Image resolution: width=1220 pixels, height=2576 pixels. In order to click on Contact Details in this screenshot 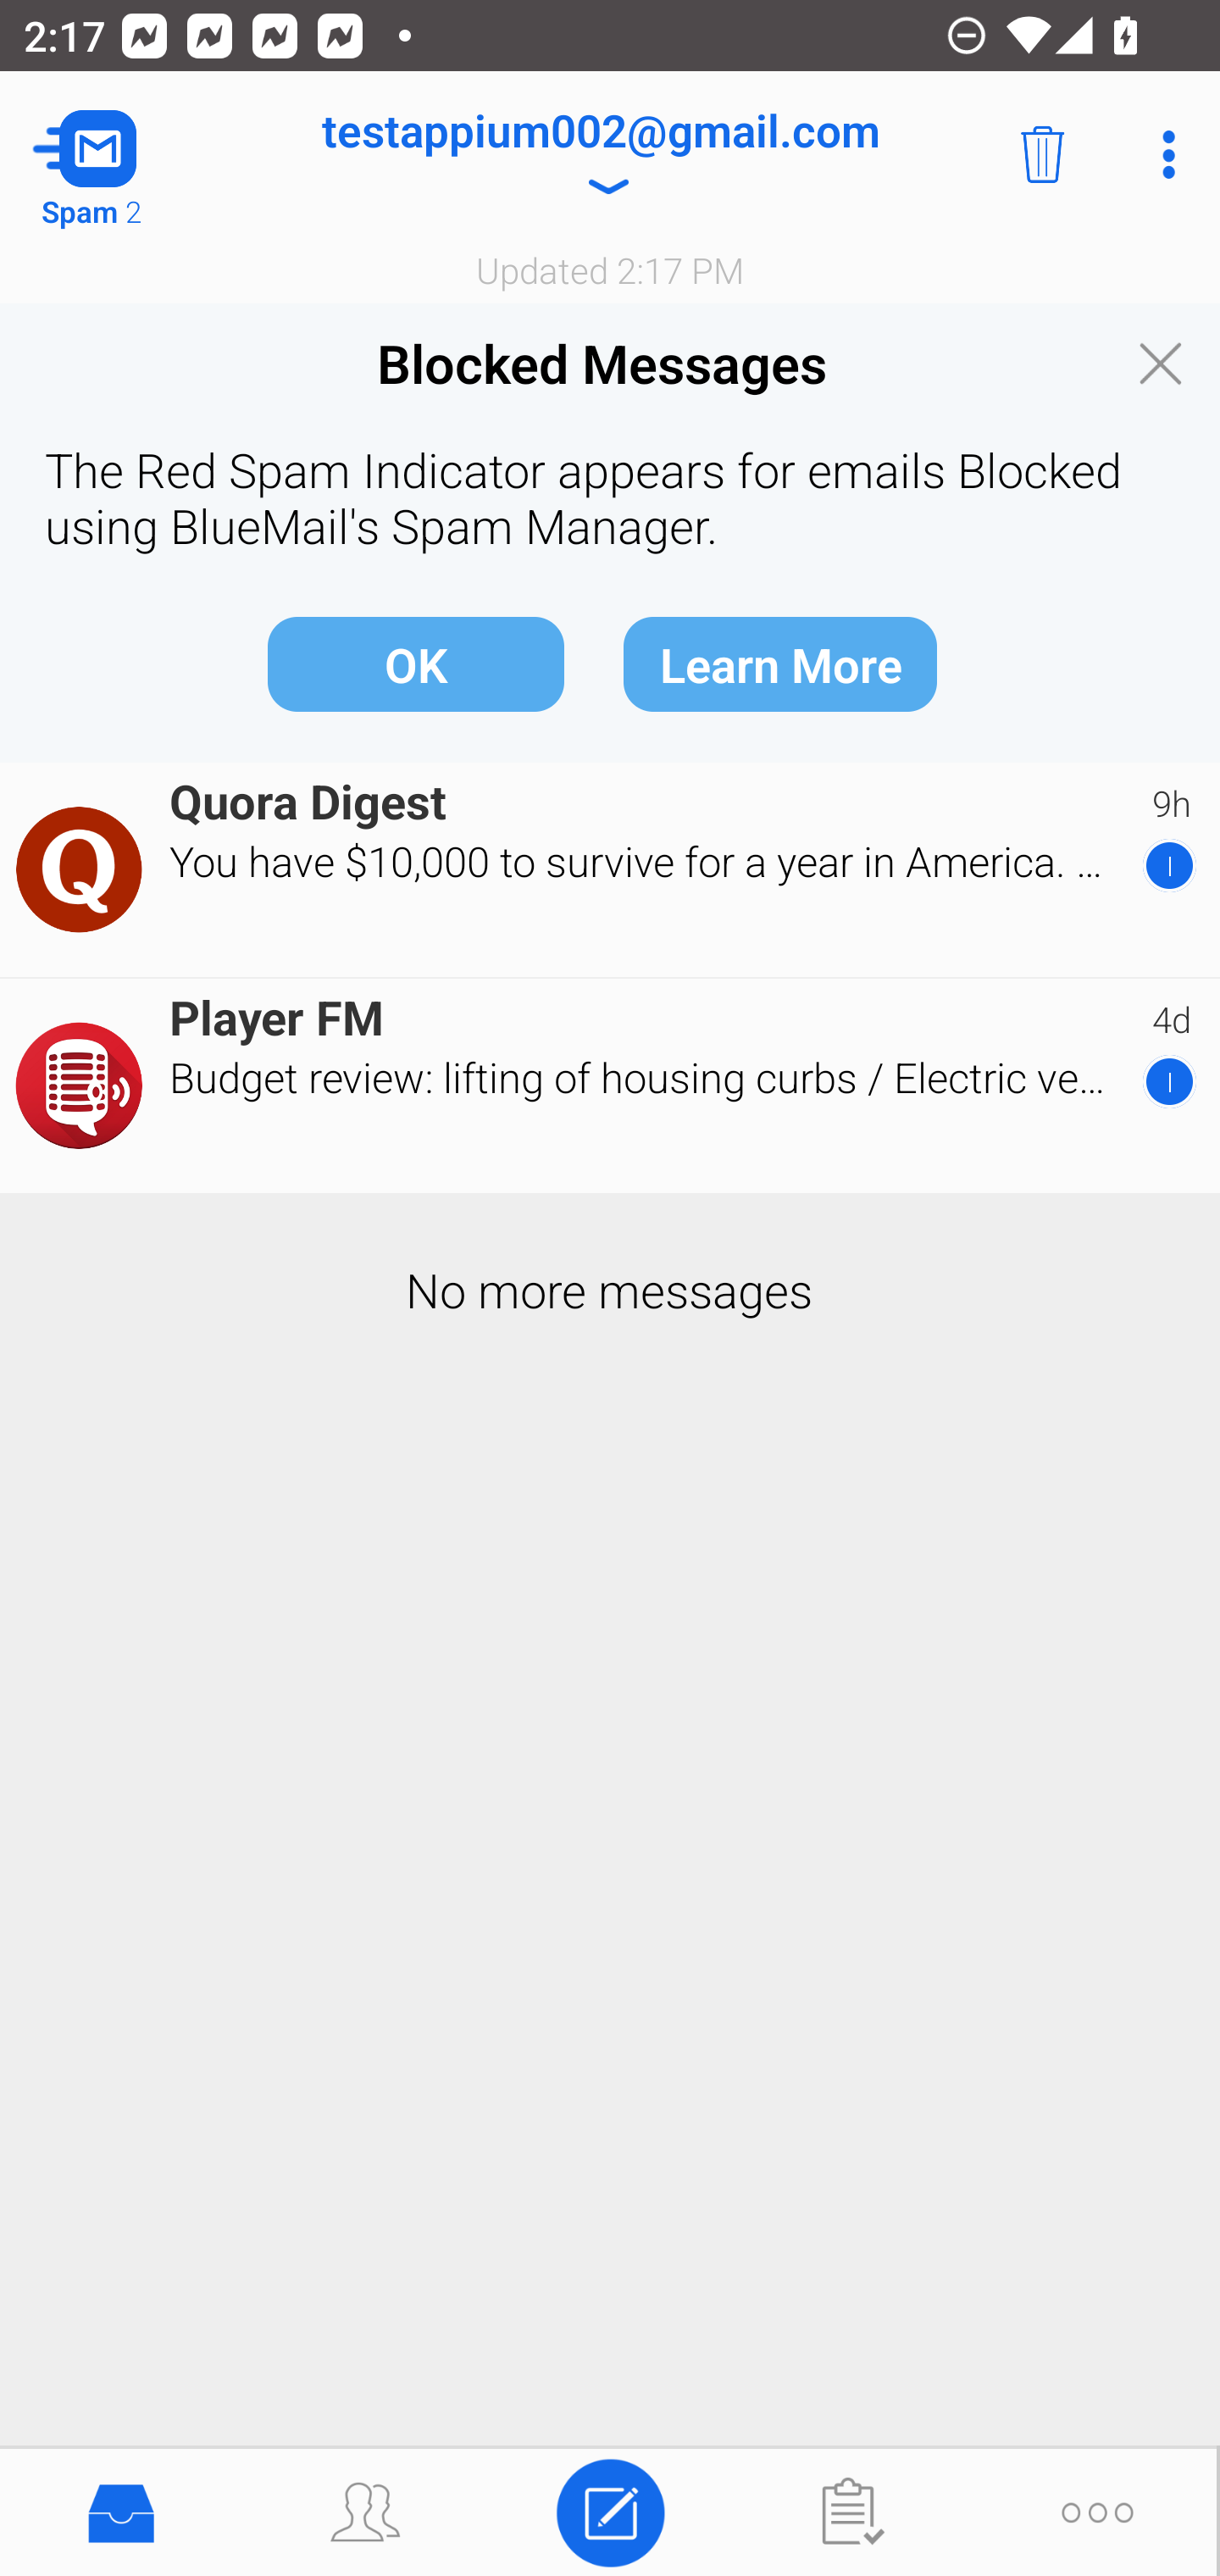, I will do `click(83, 869)`.